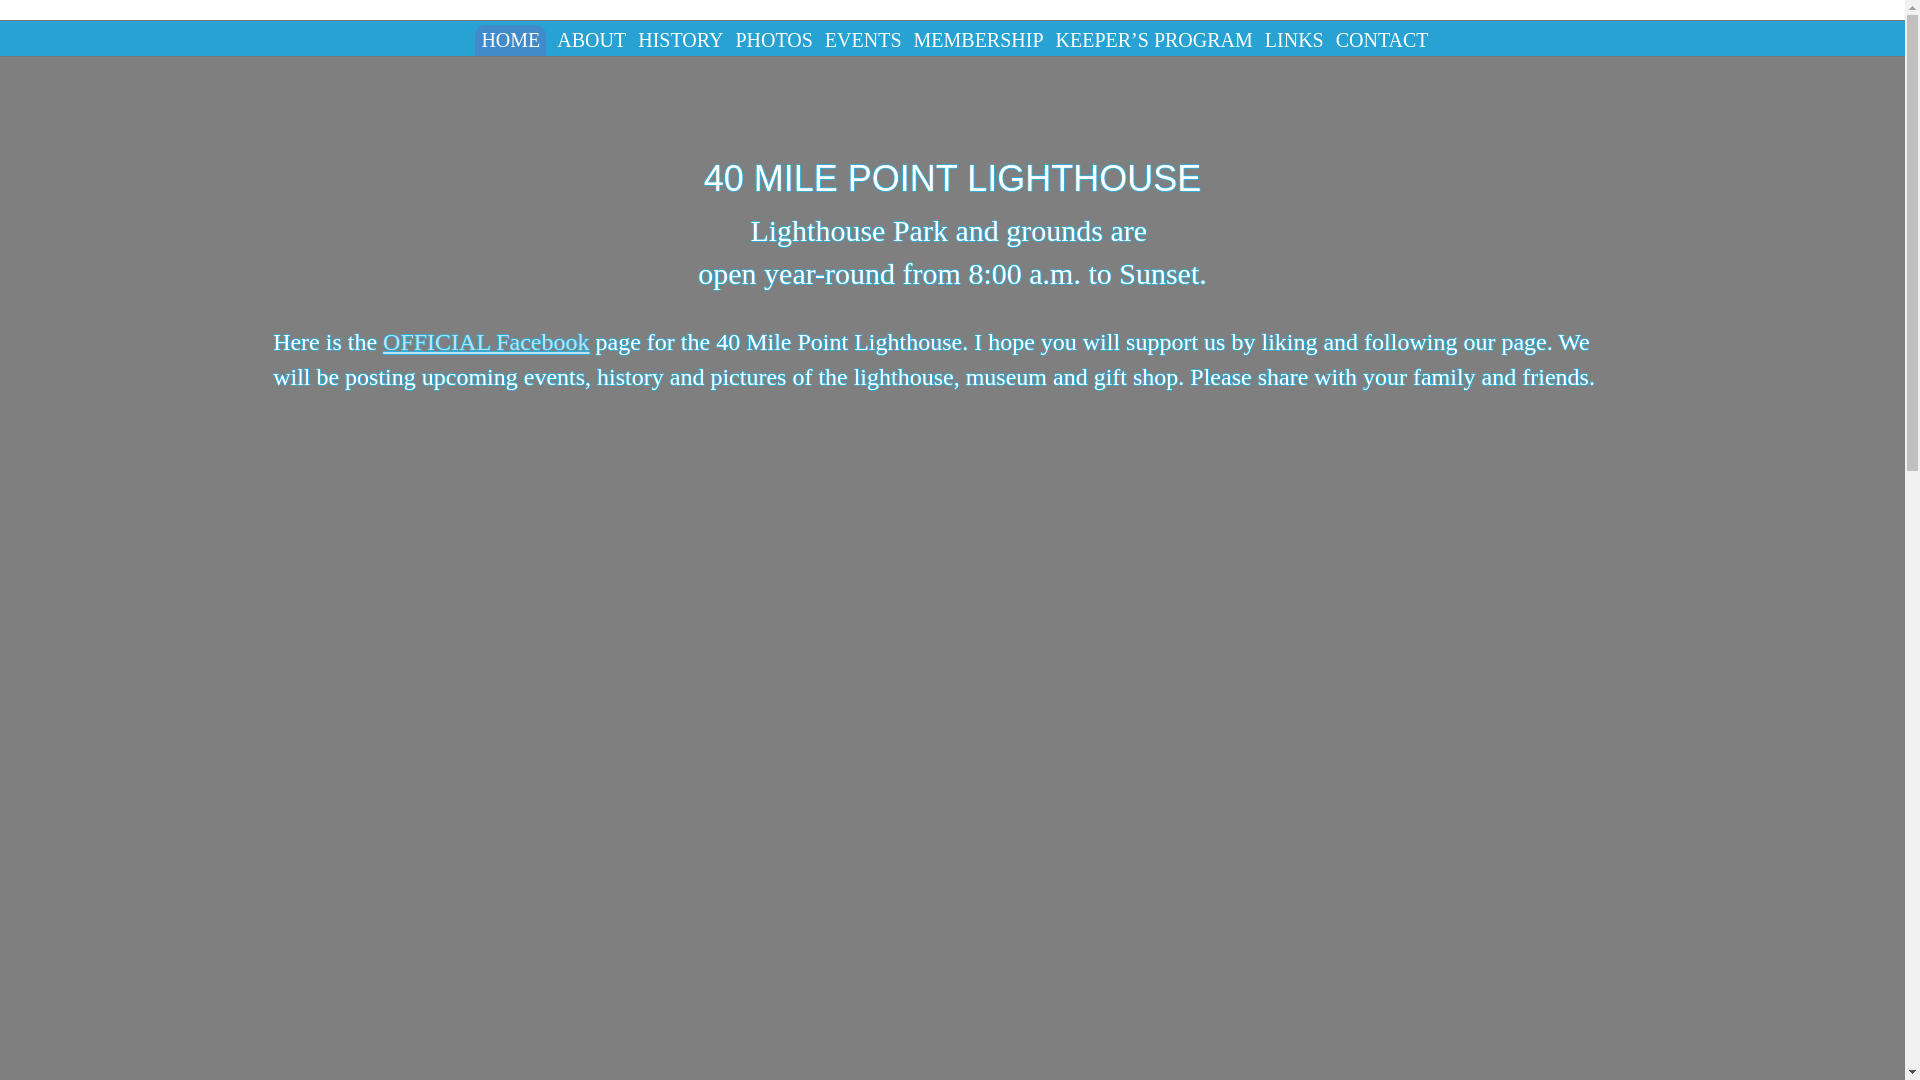 The width and height of the screenshot is (1920, 1080). What do you see at coordinates (978, 40) in the screenshot?
I see `MEMBERSHIP` at bounding box center [978, 40].